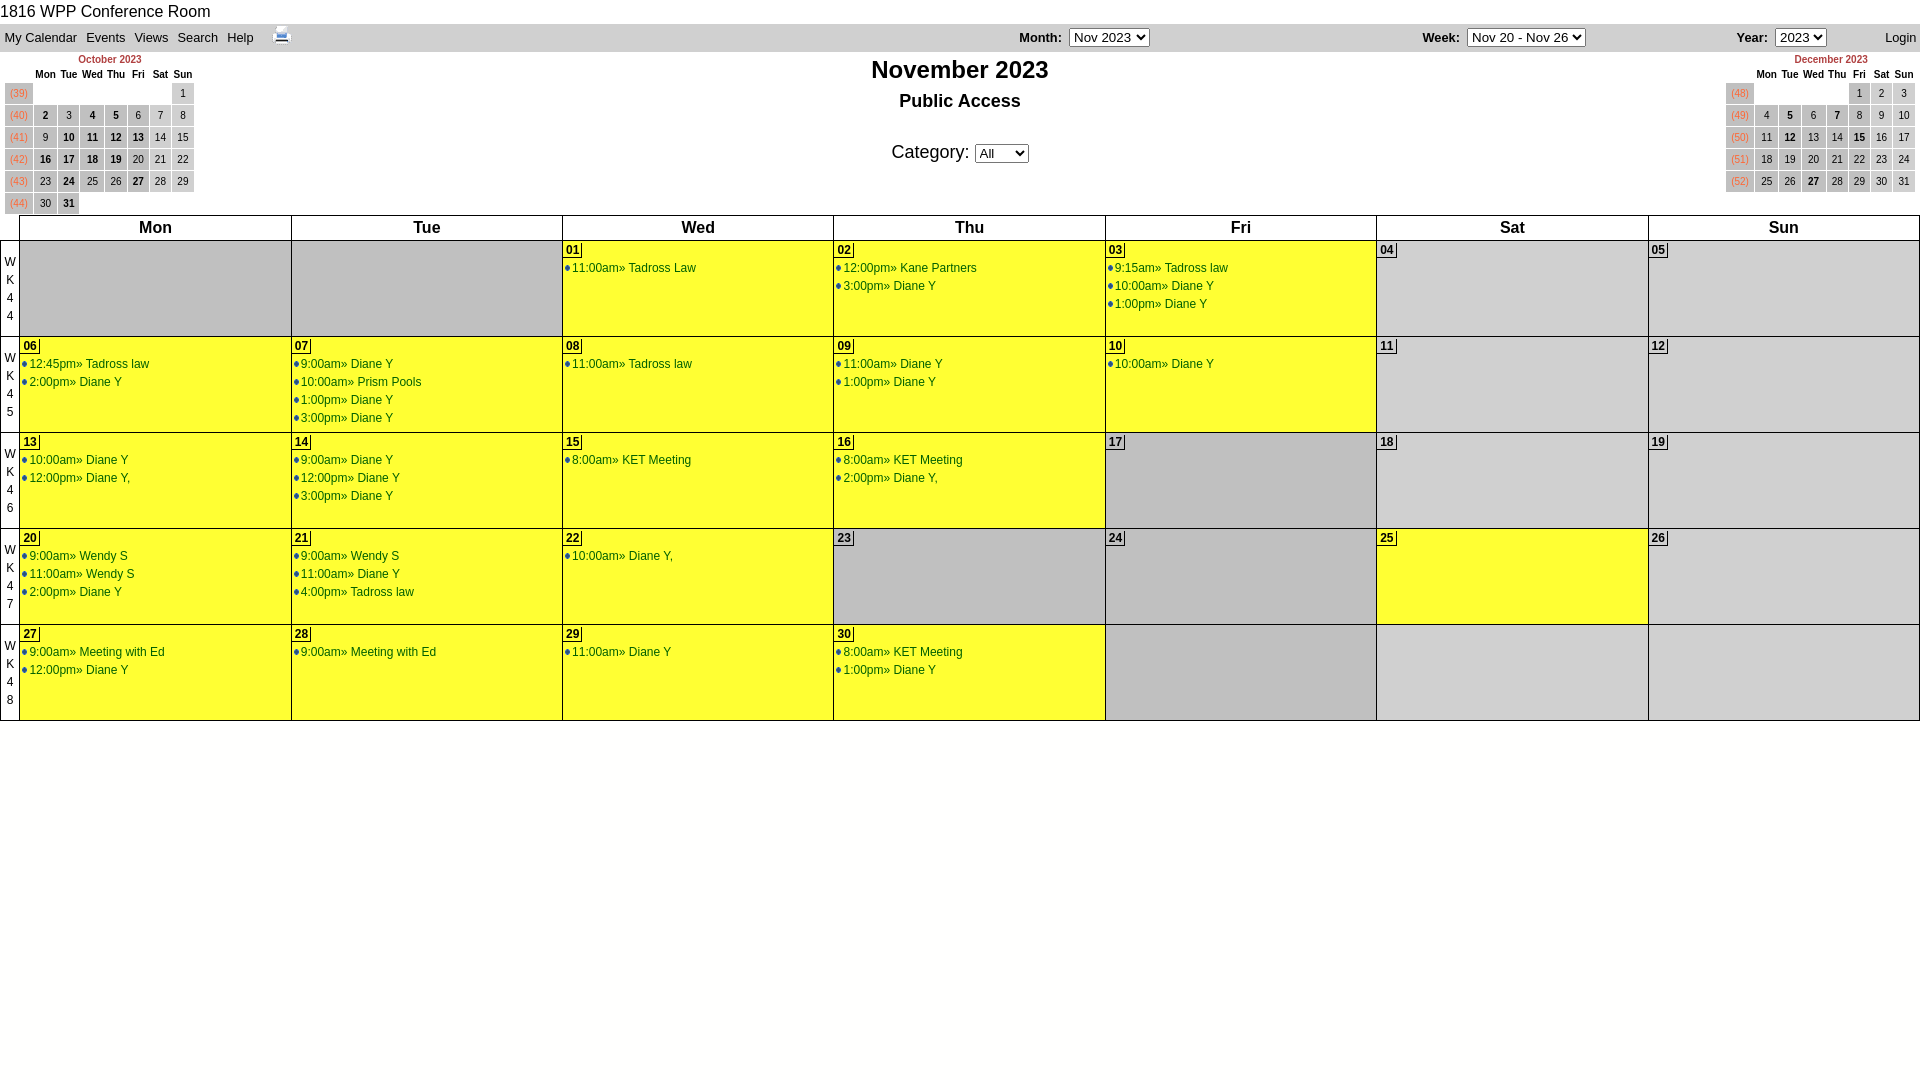 This screenshot has height=1080, width=1920. What do you see at coordinates (19, 138) in the screenshot?
I see `(41)` at bounding box center [19, 138].